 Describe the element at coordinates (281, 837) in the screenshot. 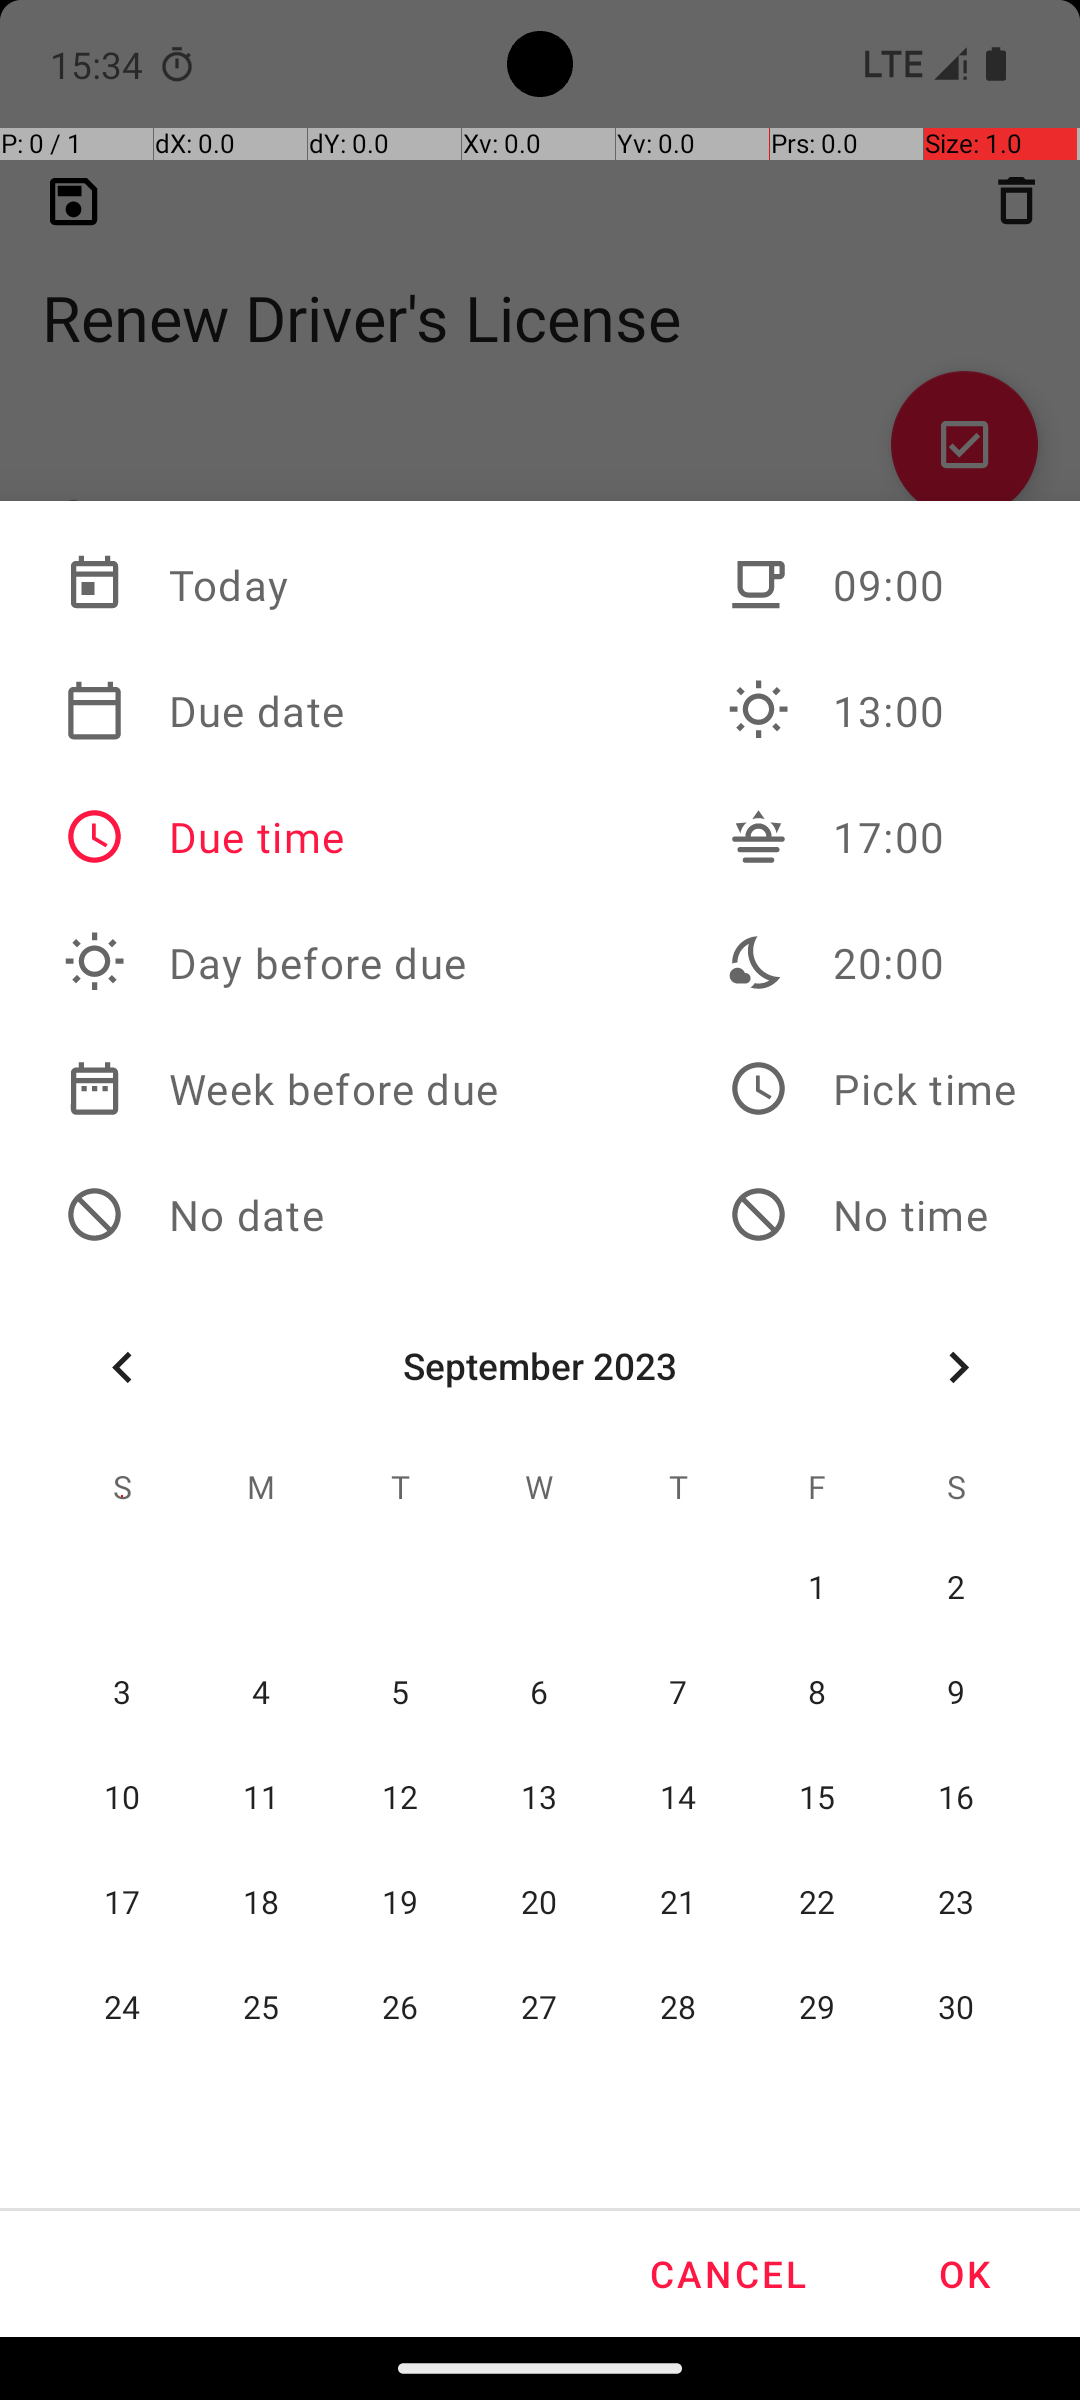

I see `Due time` at that location.